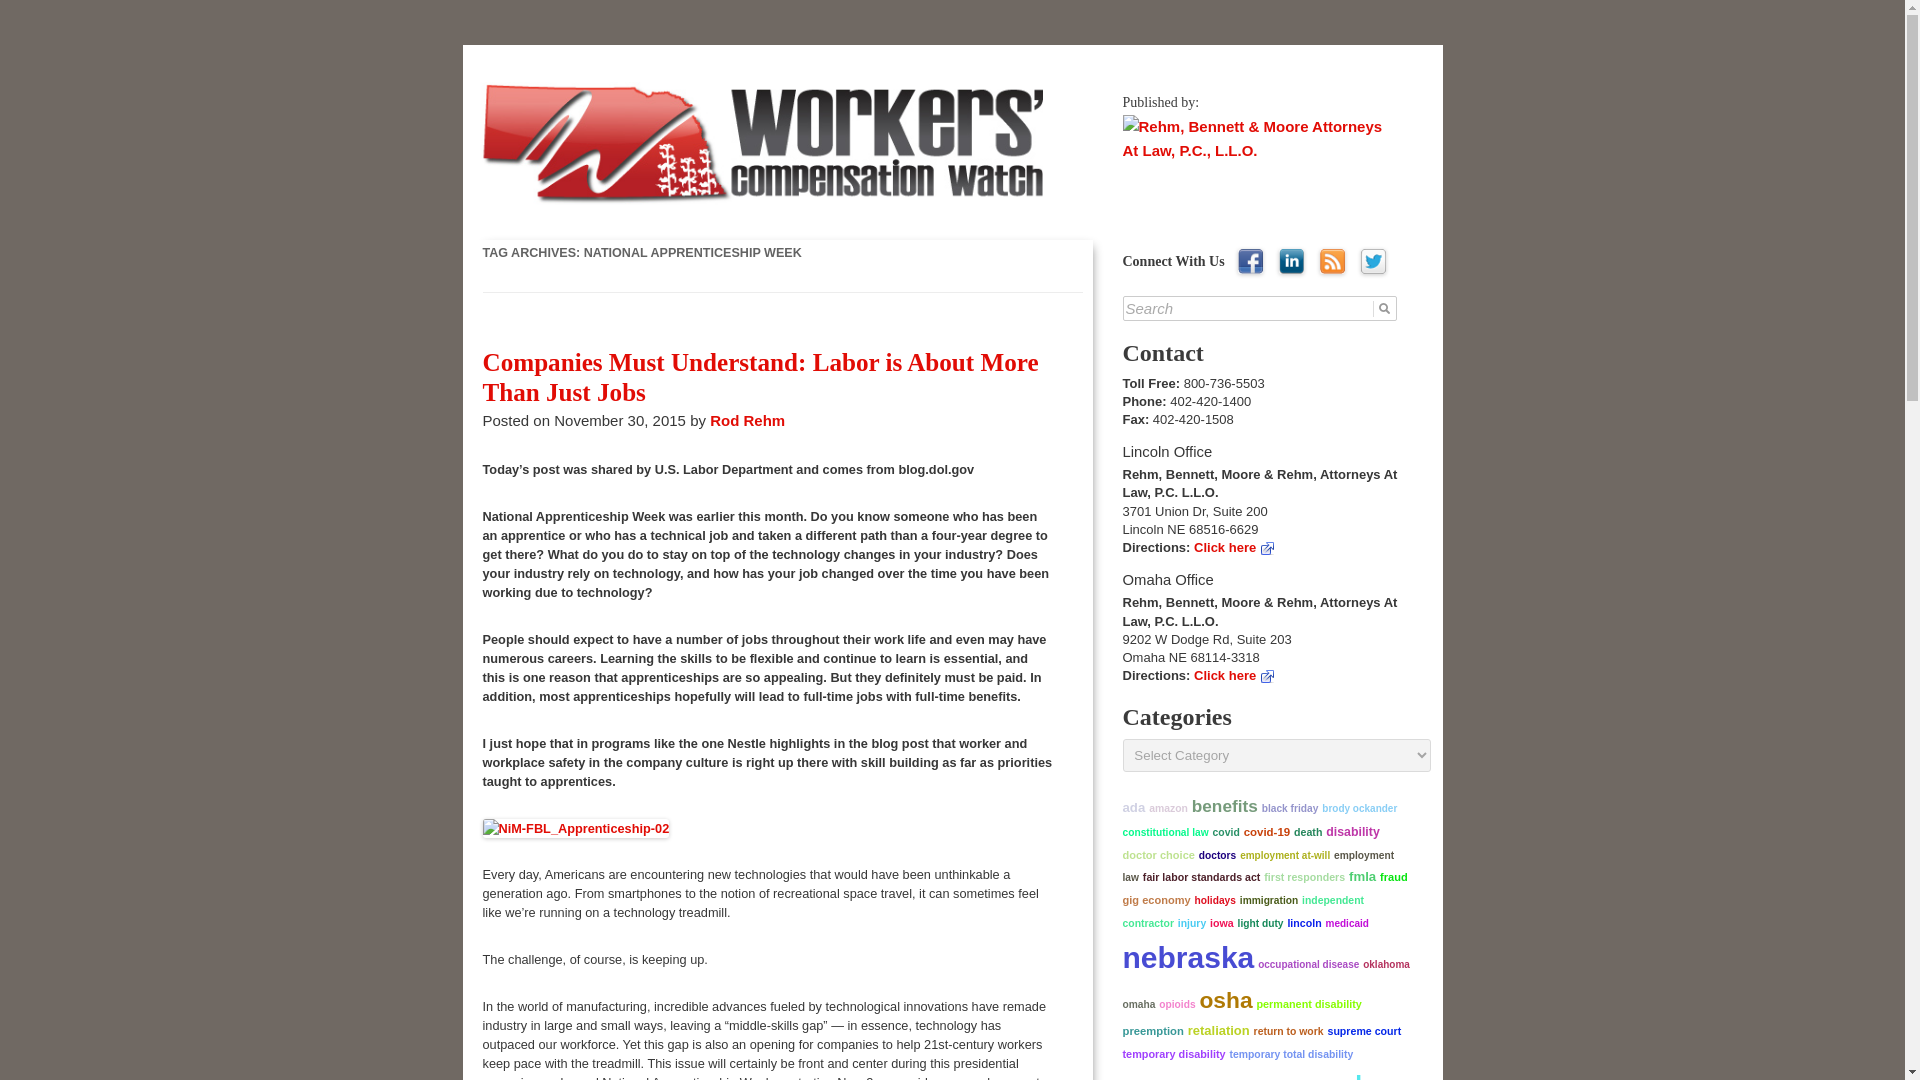  I want to click on Rod Rehm, so click(748, 420).